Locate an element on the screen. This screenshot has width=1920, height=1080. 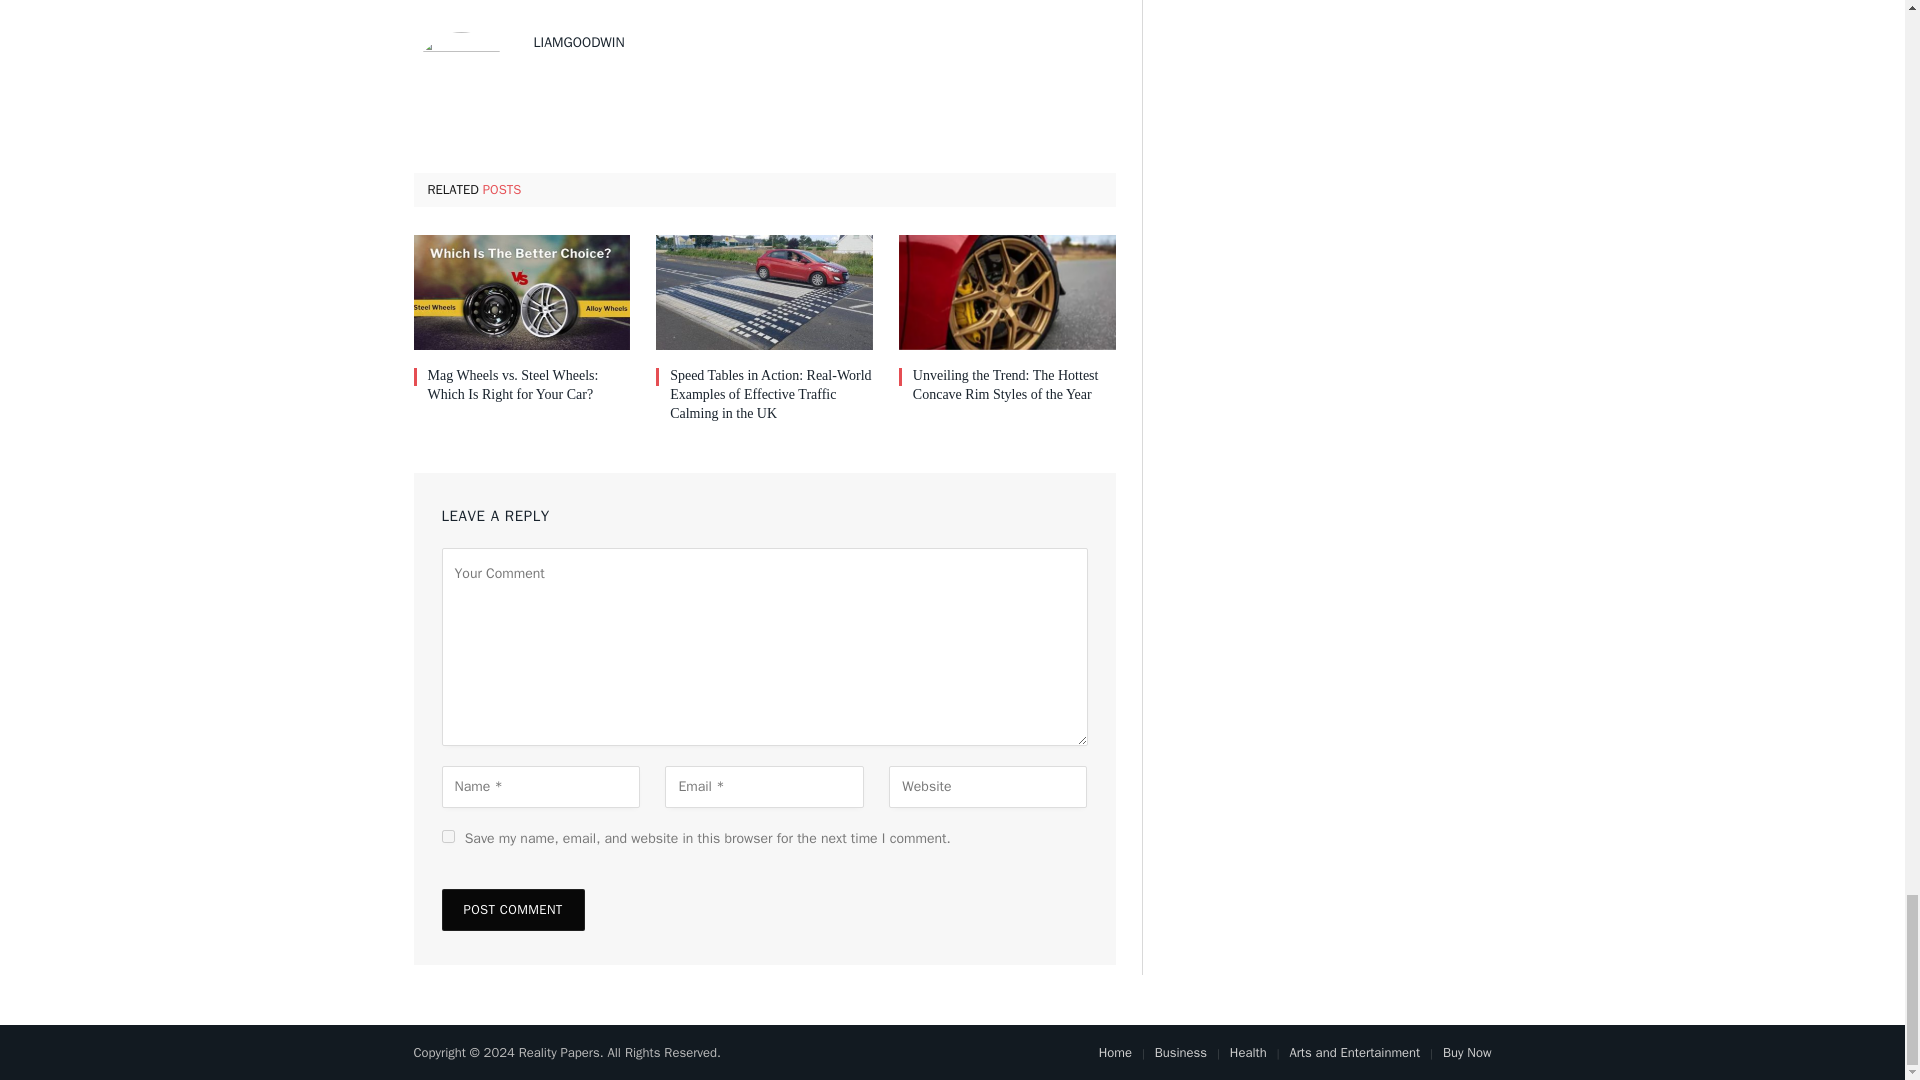
yes is located at coordinates (448, 836).